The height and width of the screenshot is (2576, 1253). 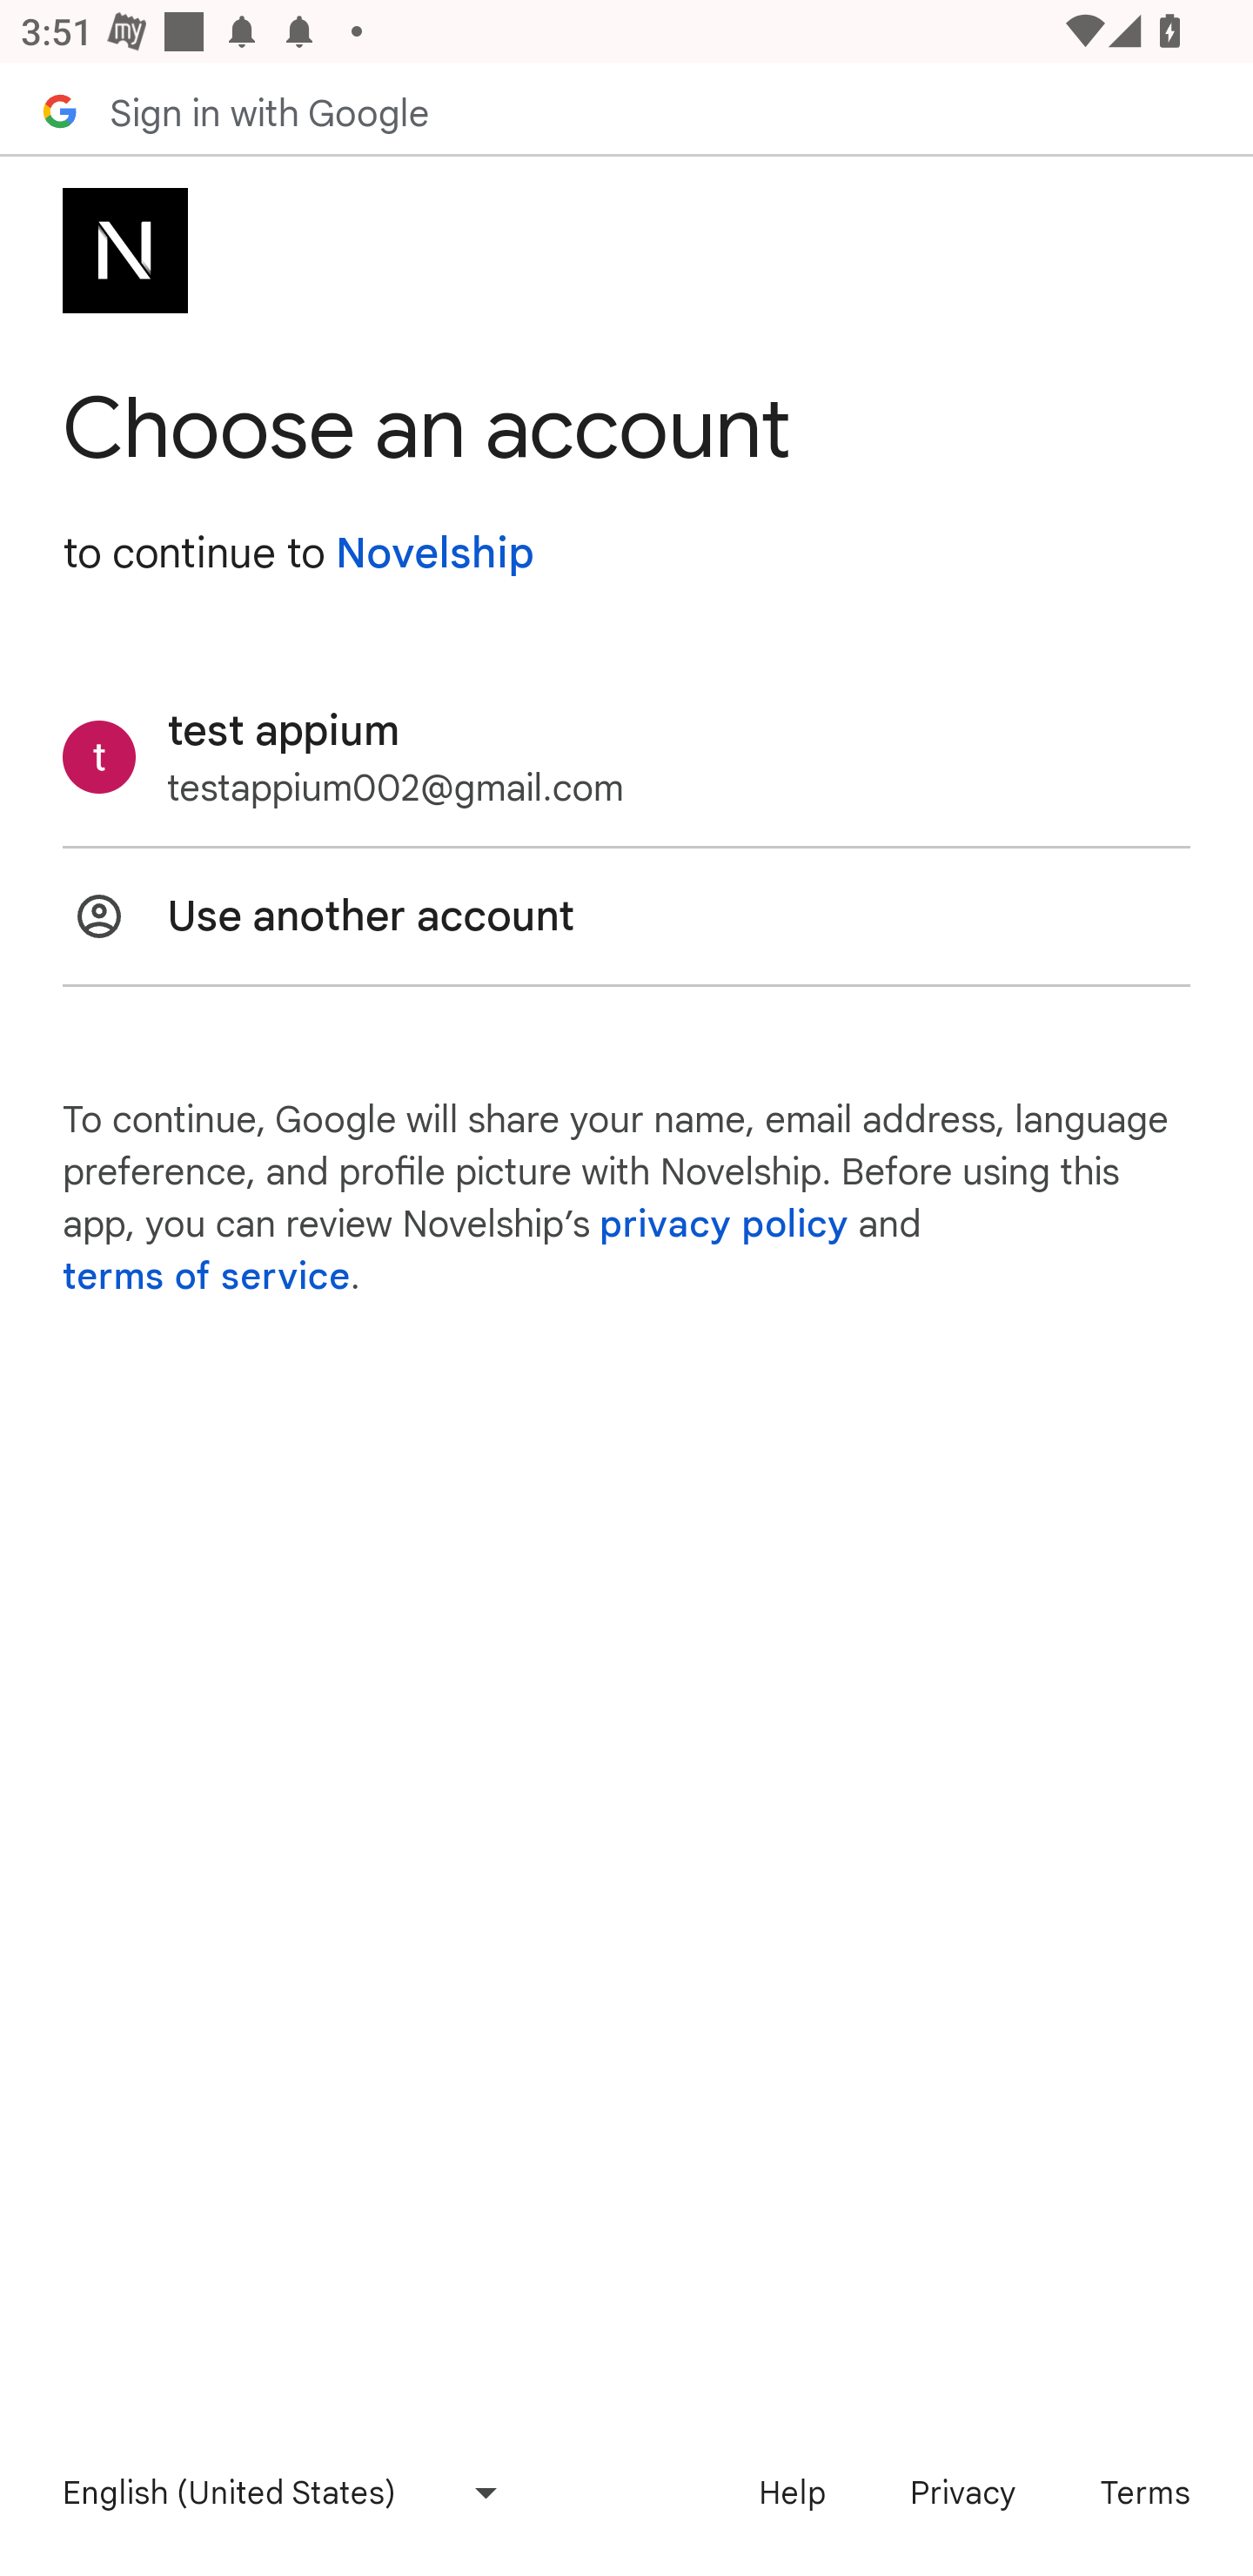 What do you see at coordinates (626, 916) in the screenshot?
I see `Use another account` at bounding box center [626, 916].